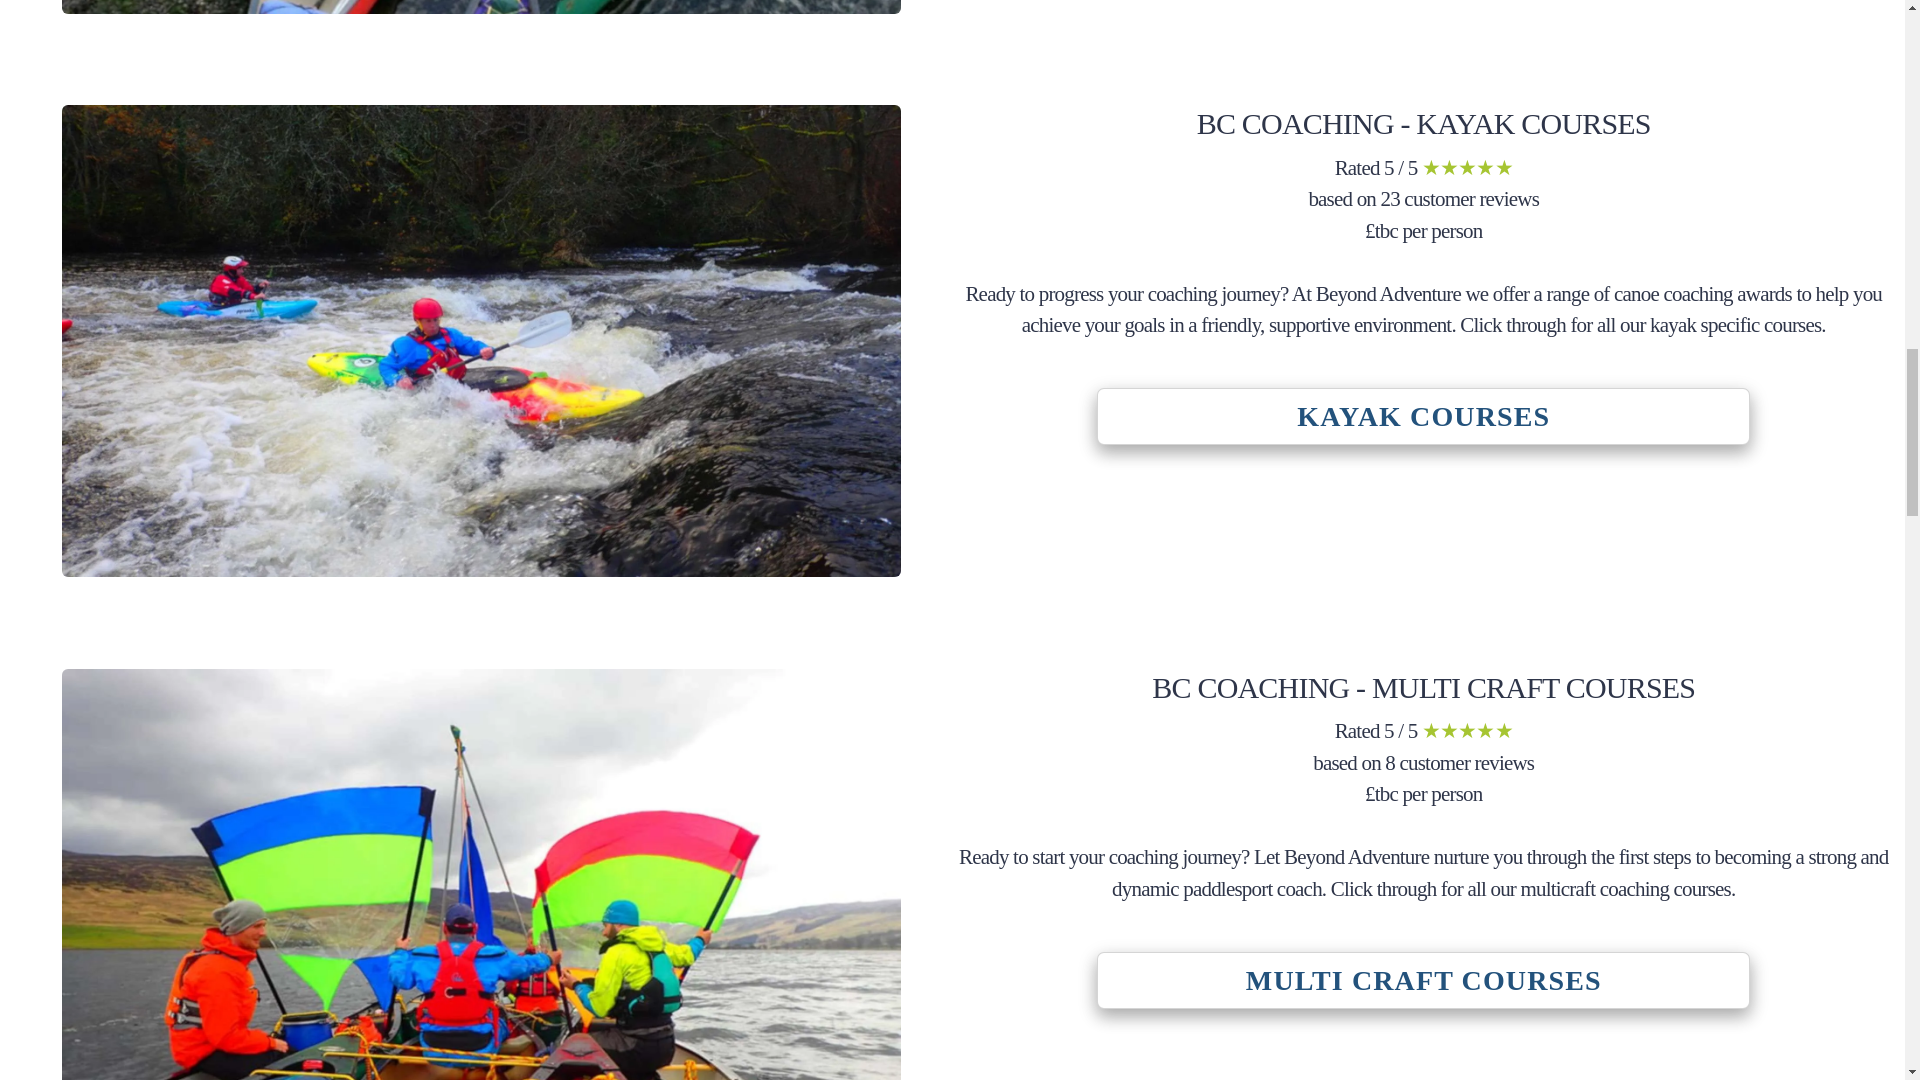 Image resolution: width=1920 pixels, height=1080 pixels. Describe the element at coordinates (1422, 980) in the screenshot. I see `Multi Craft Courses` at that location.